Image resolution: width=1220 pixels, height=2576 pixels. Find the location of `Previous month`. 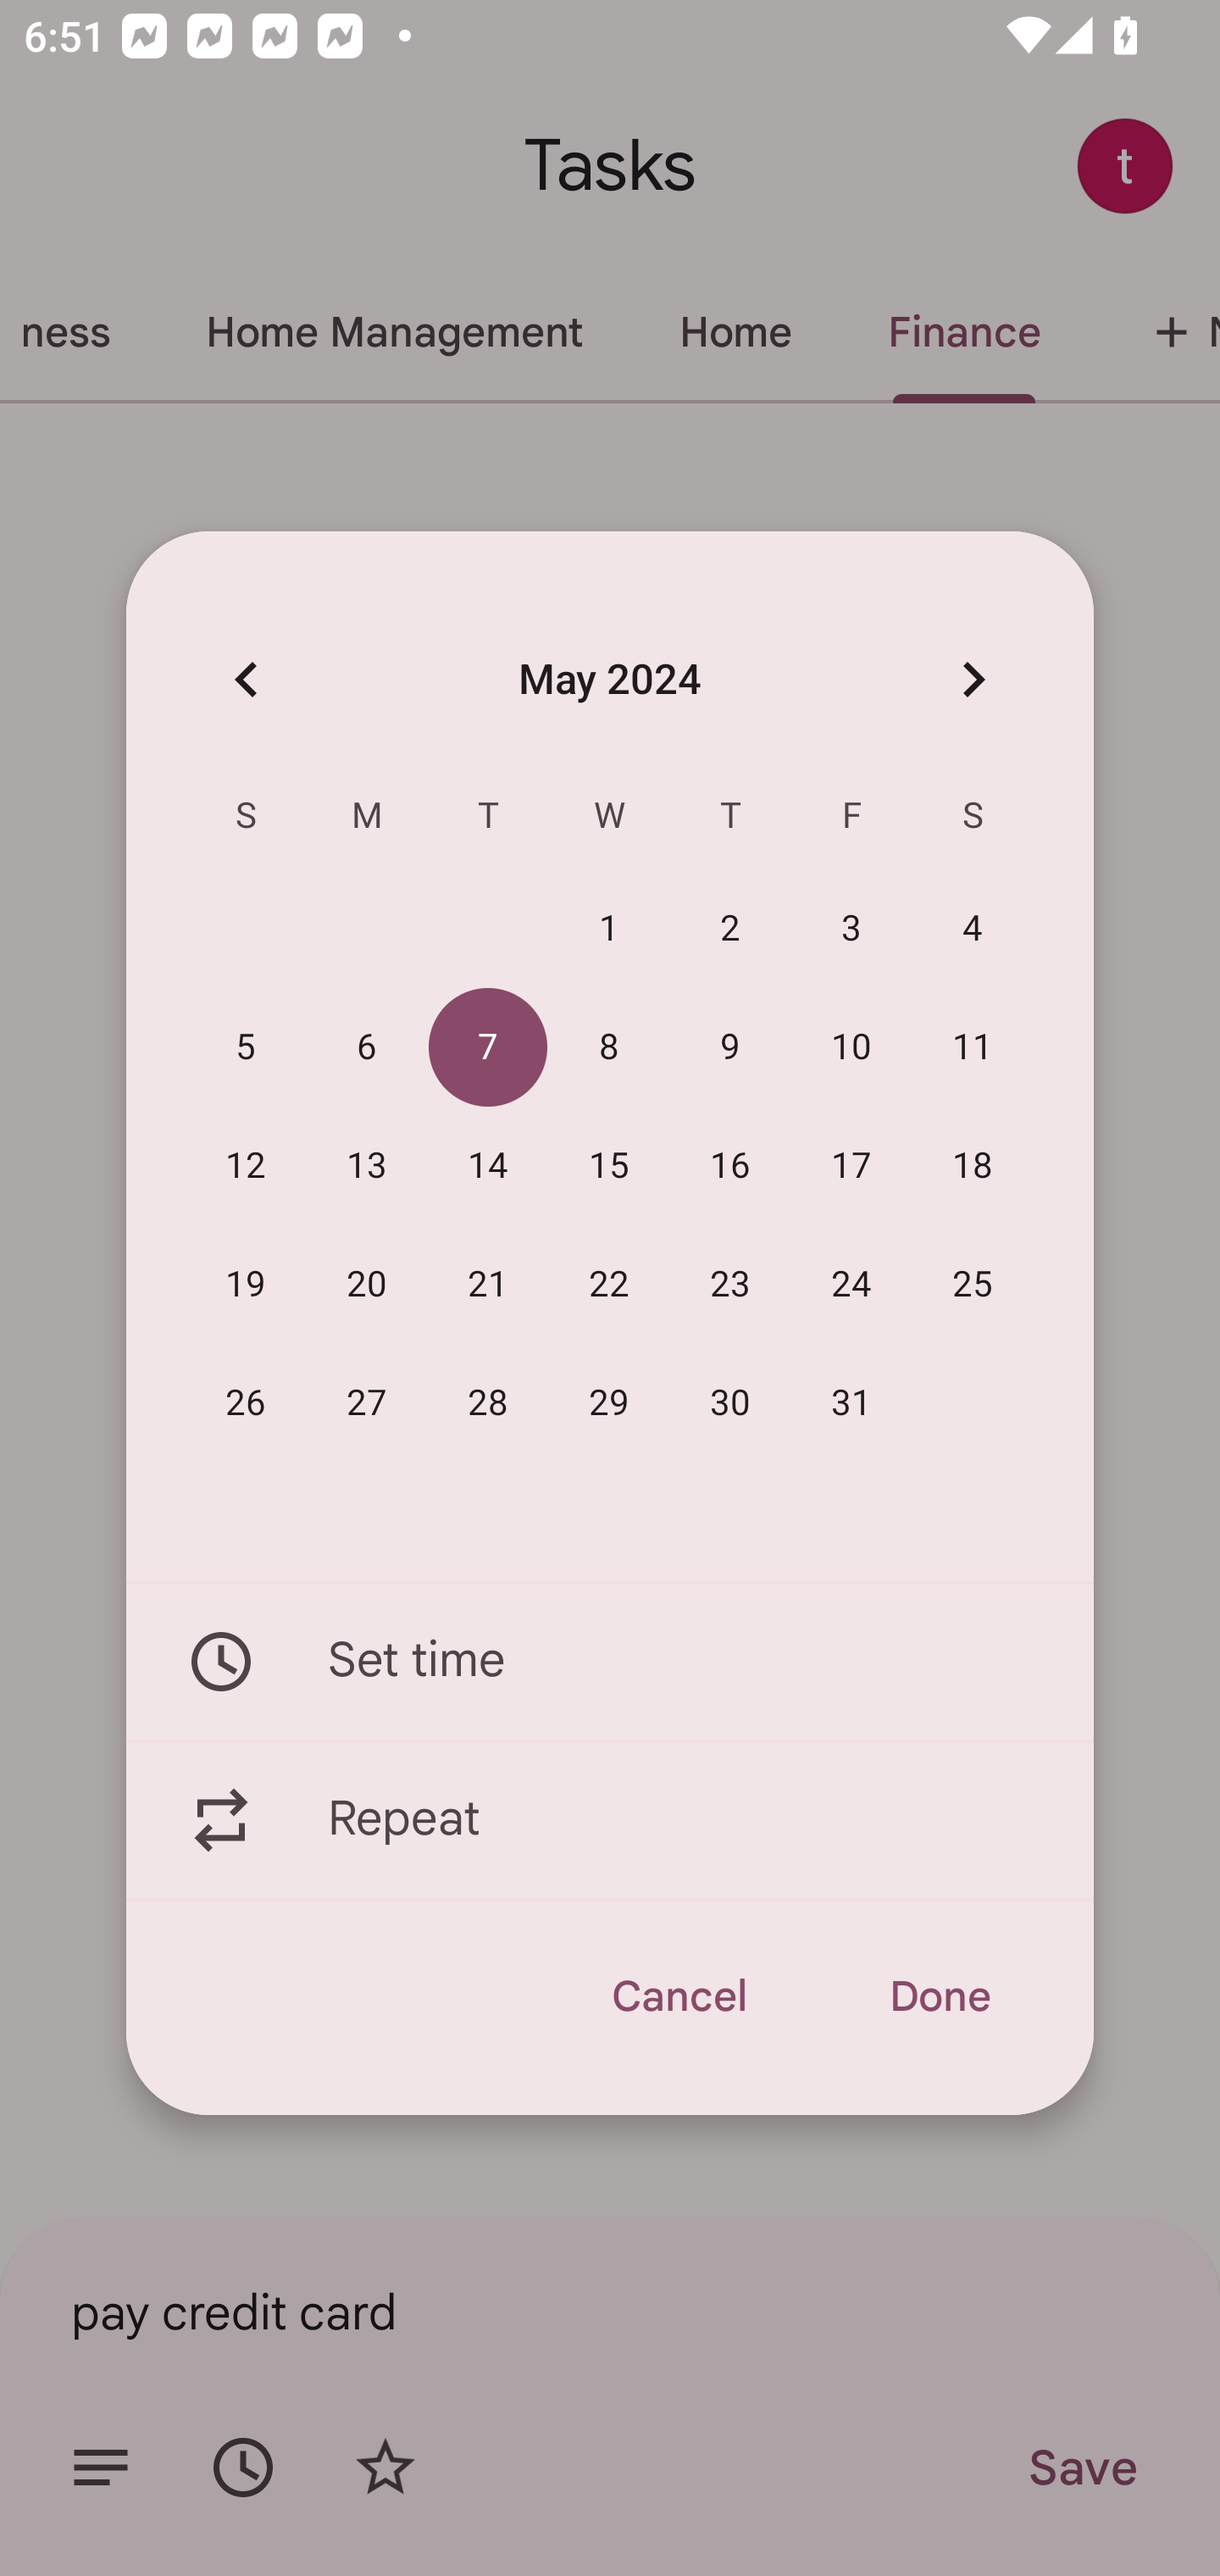

Previous month is located at coordinates (246, 678).